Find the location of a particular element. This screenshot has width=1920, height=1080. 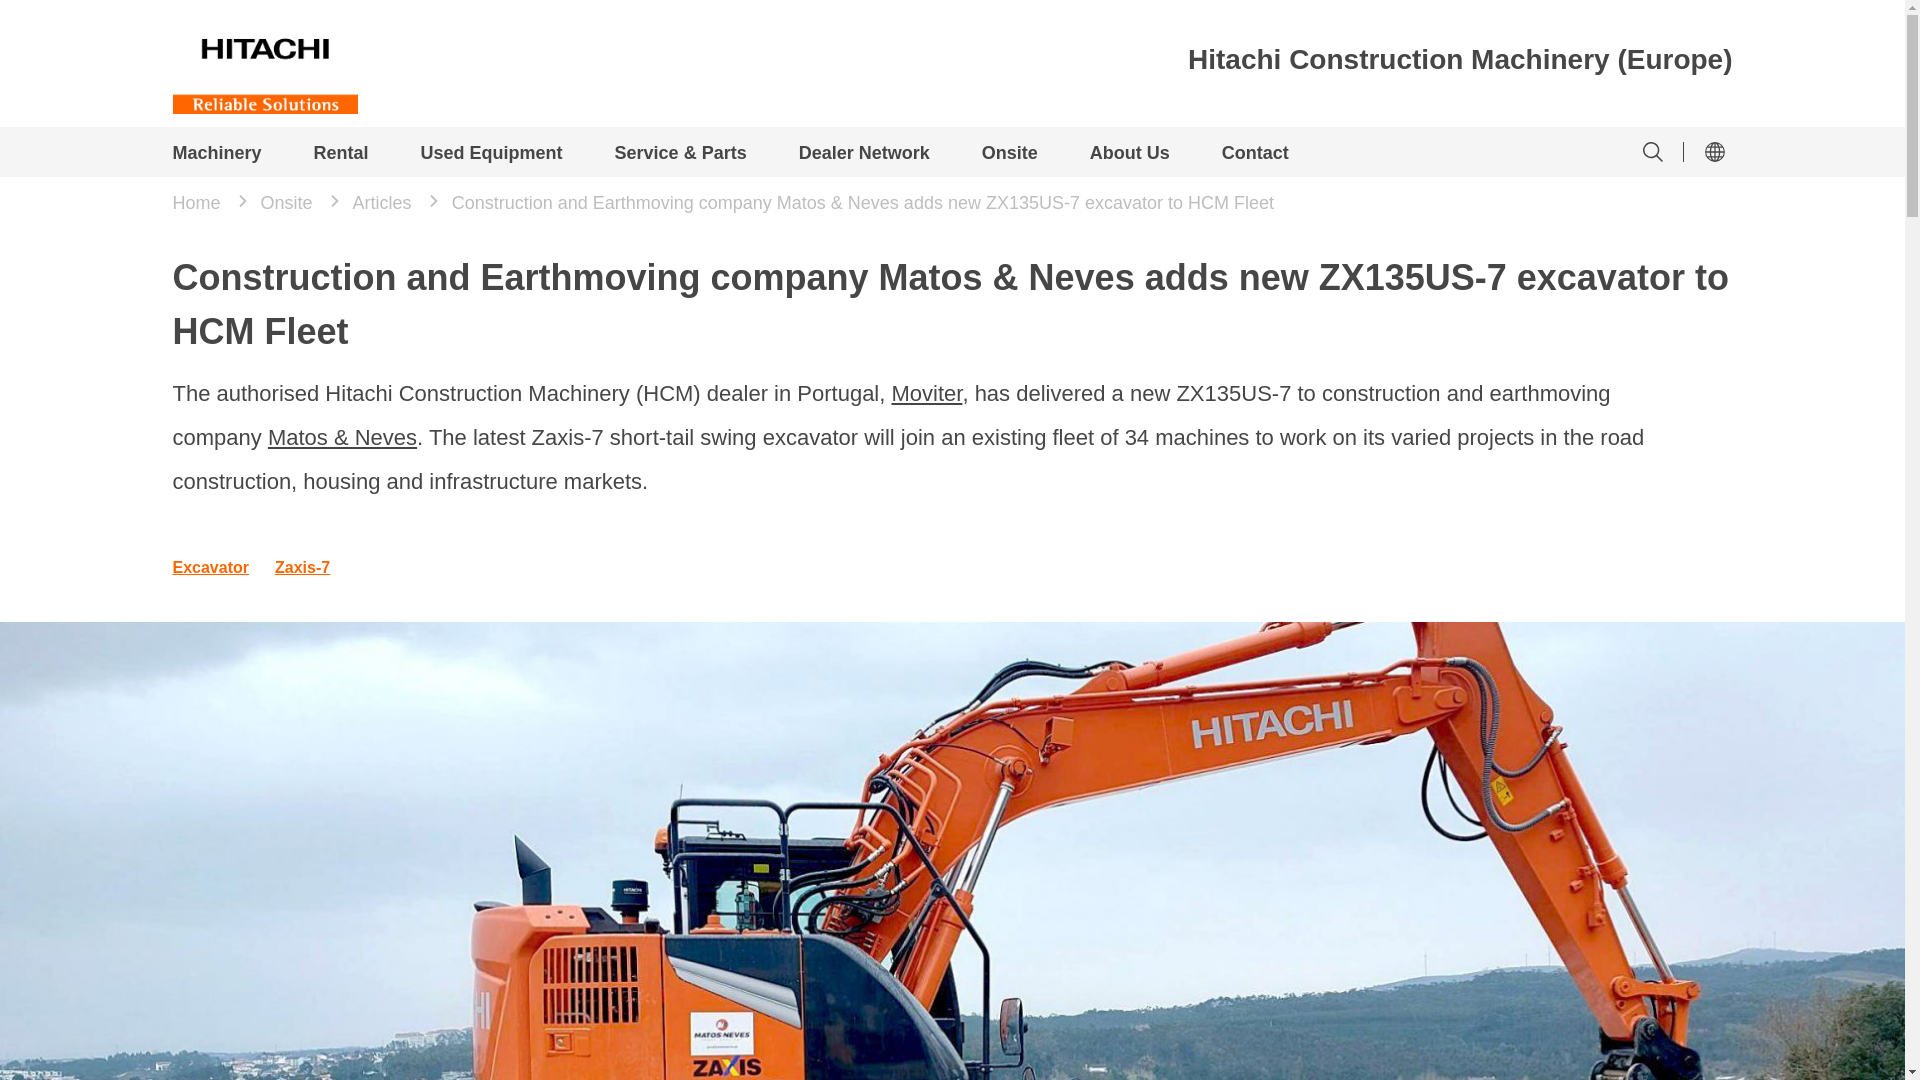

Hitachi Construction Machinery  is located at coordinates (264, 57).